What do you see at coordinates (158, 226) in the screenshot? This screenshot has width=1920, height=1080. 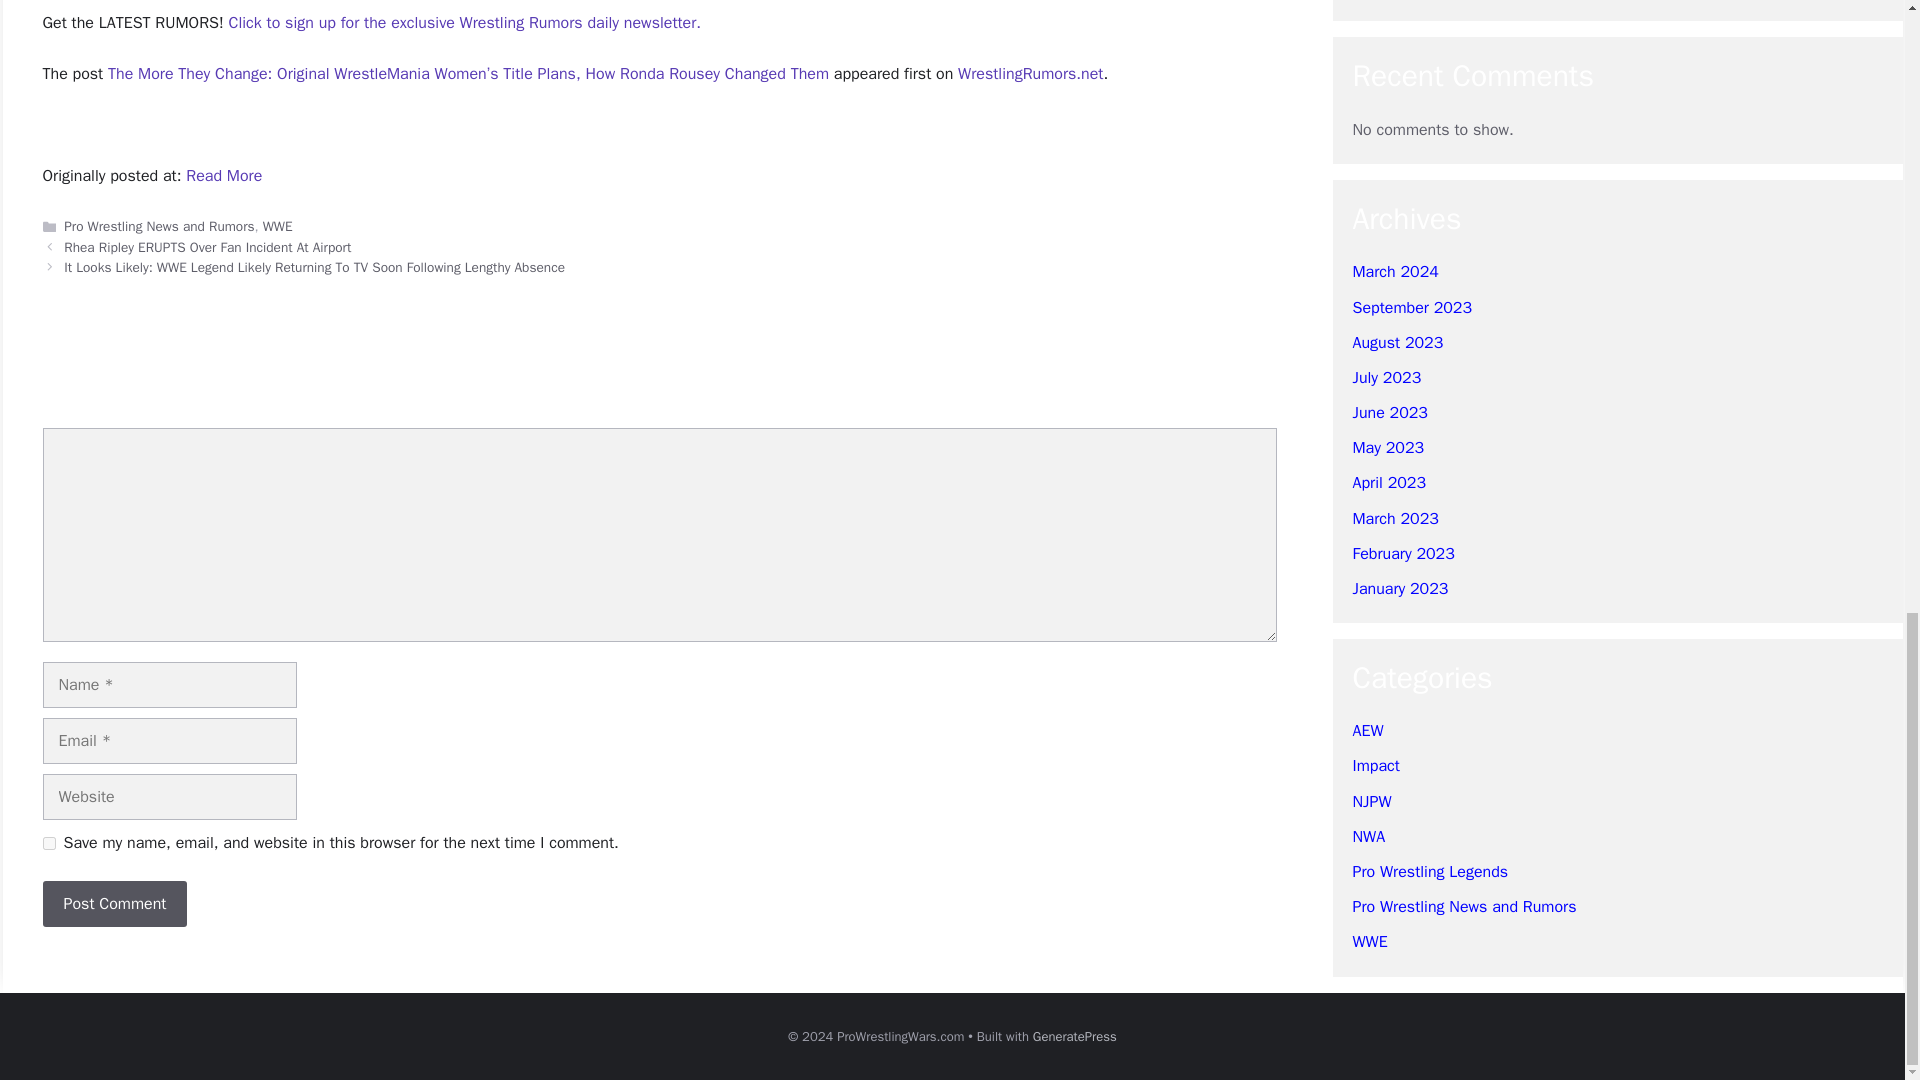 I see `Pro Wrestling News and Rumors` at bounding box center [158, 226].